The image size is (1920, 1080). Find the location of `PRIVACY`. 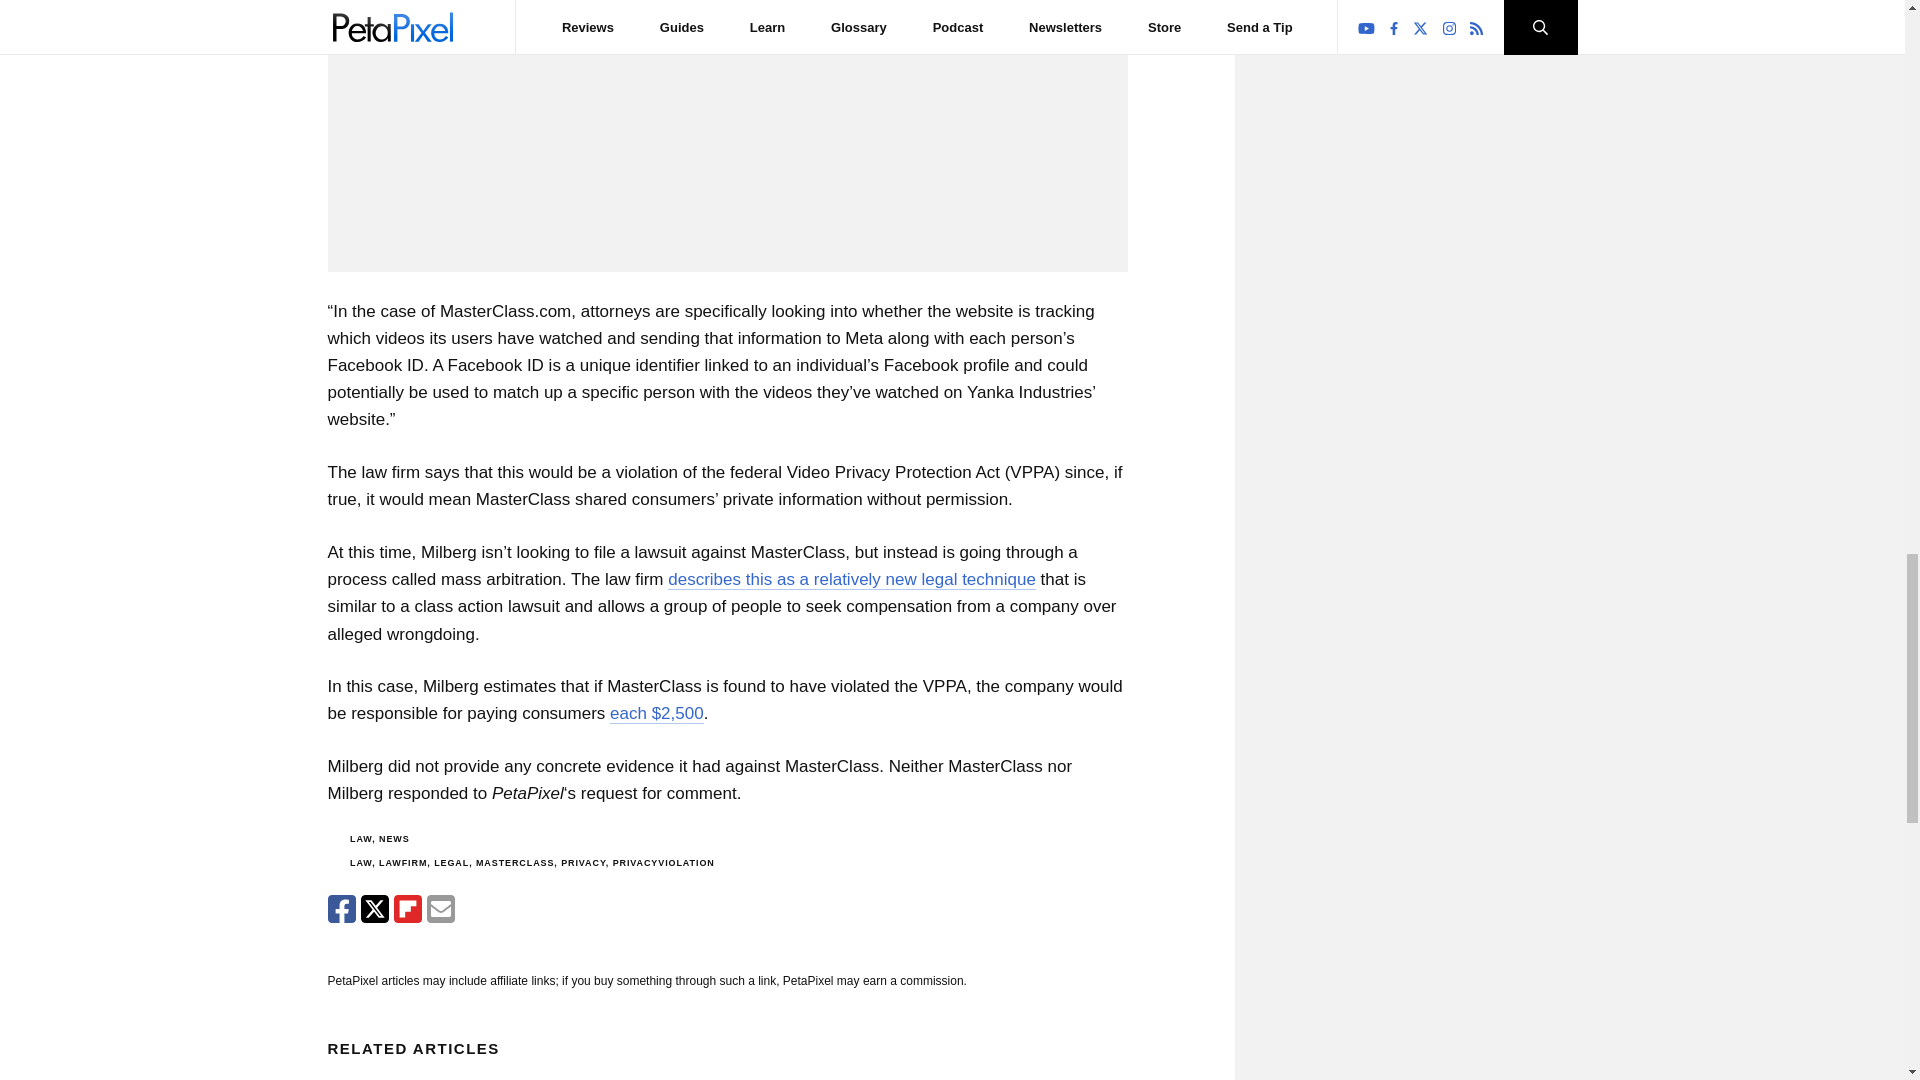

PRIVACY is located at coordinates (583, 862).